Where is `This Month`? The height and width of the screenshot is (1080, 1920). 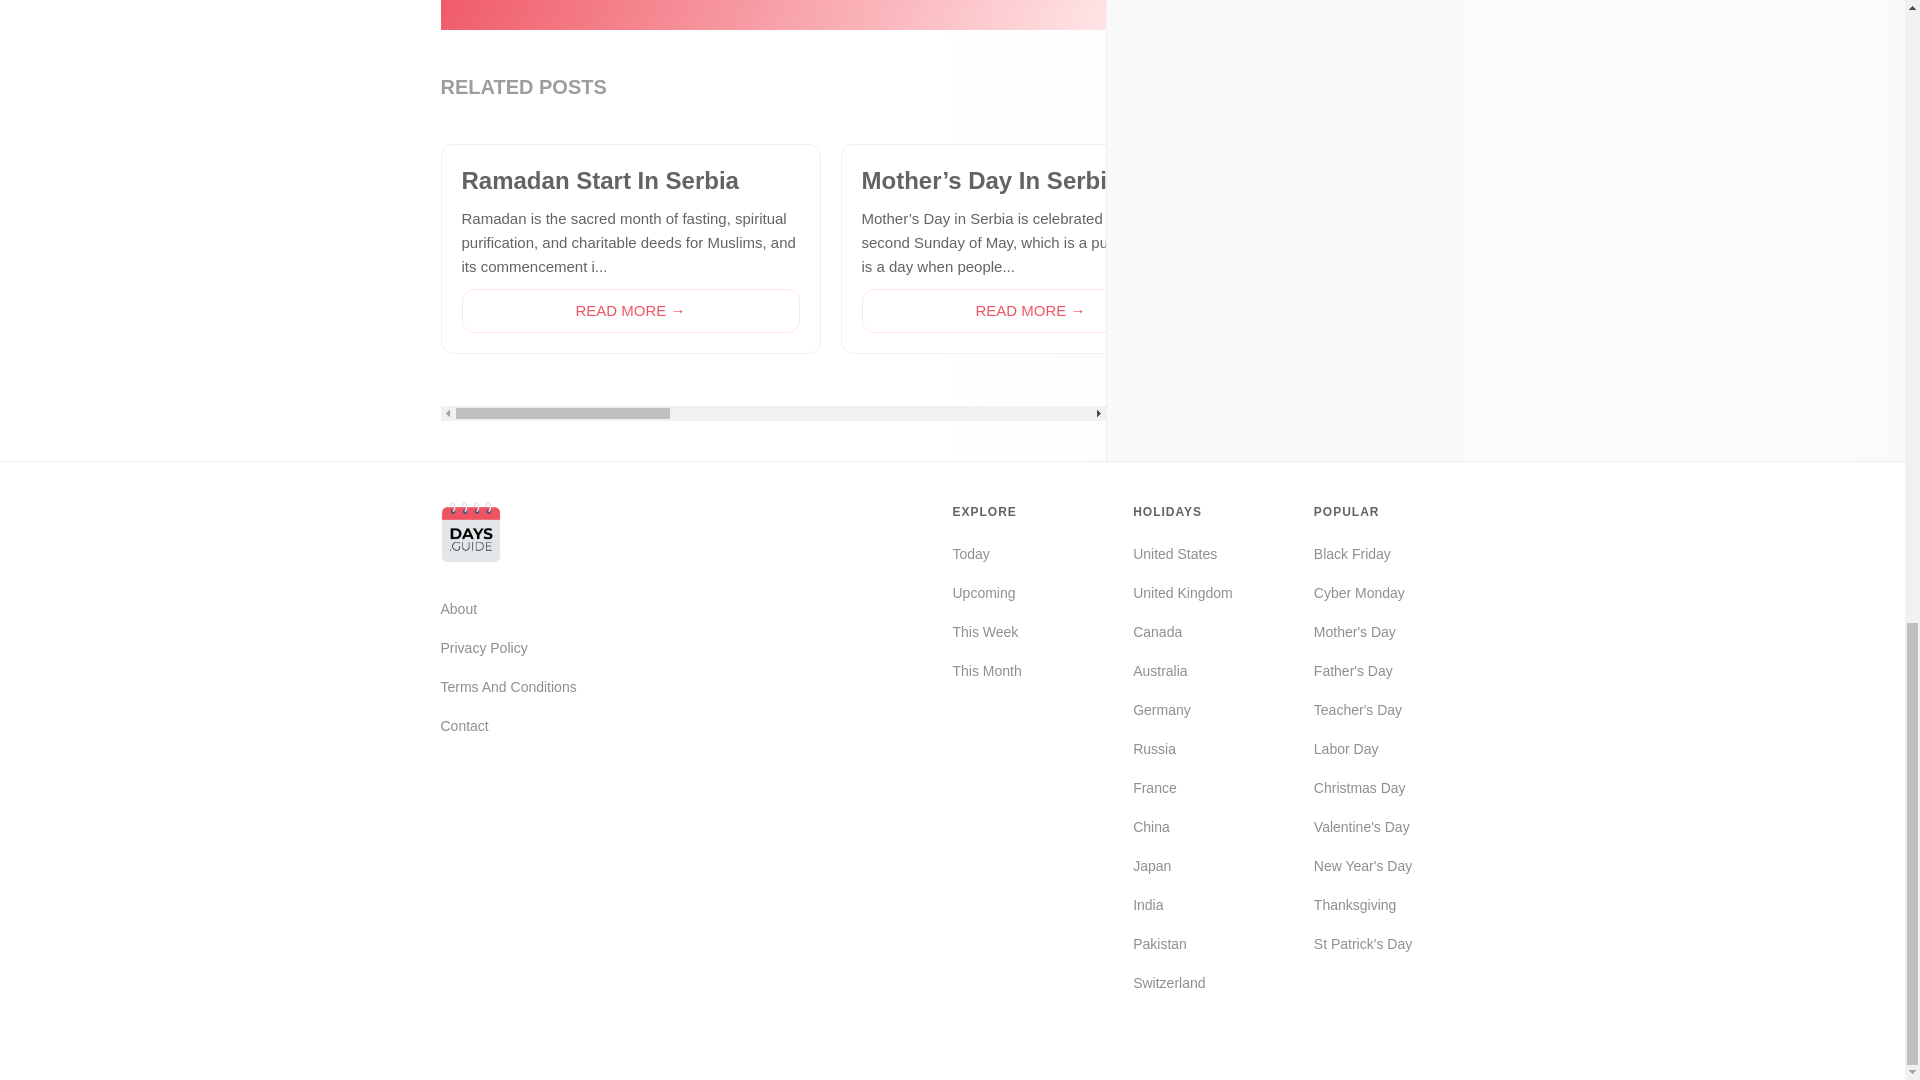 This Month is located at coordinates (986, 670).